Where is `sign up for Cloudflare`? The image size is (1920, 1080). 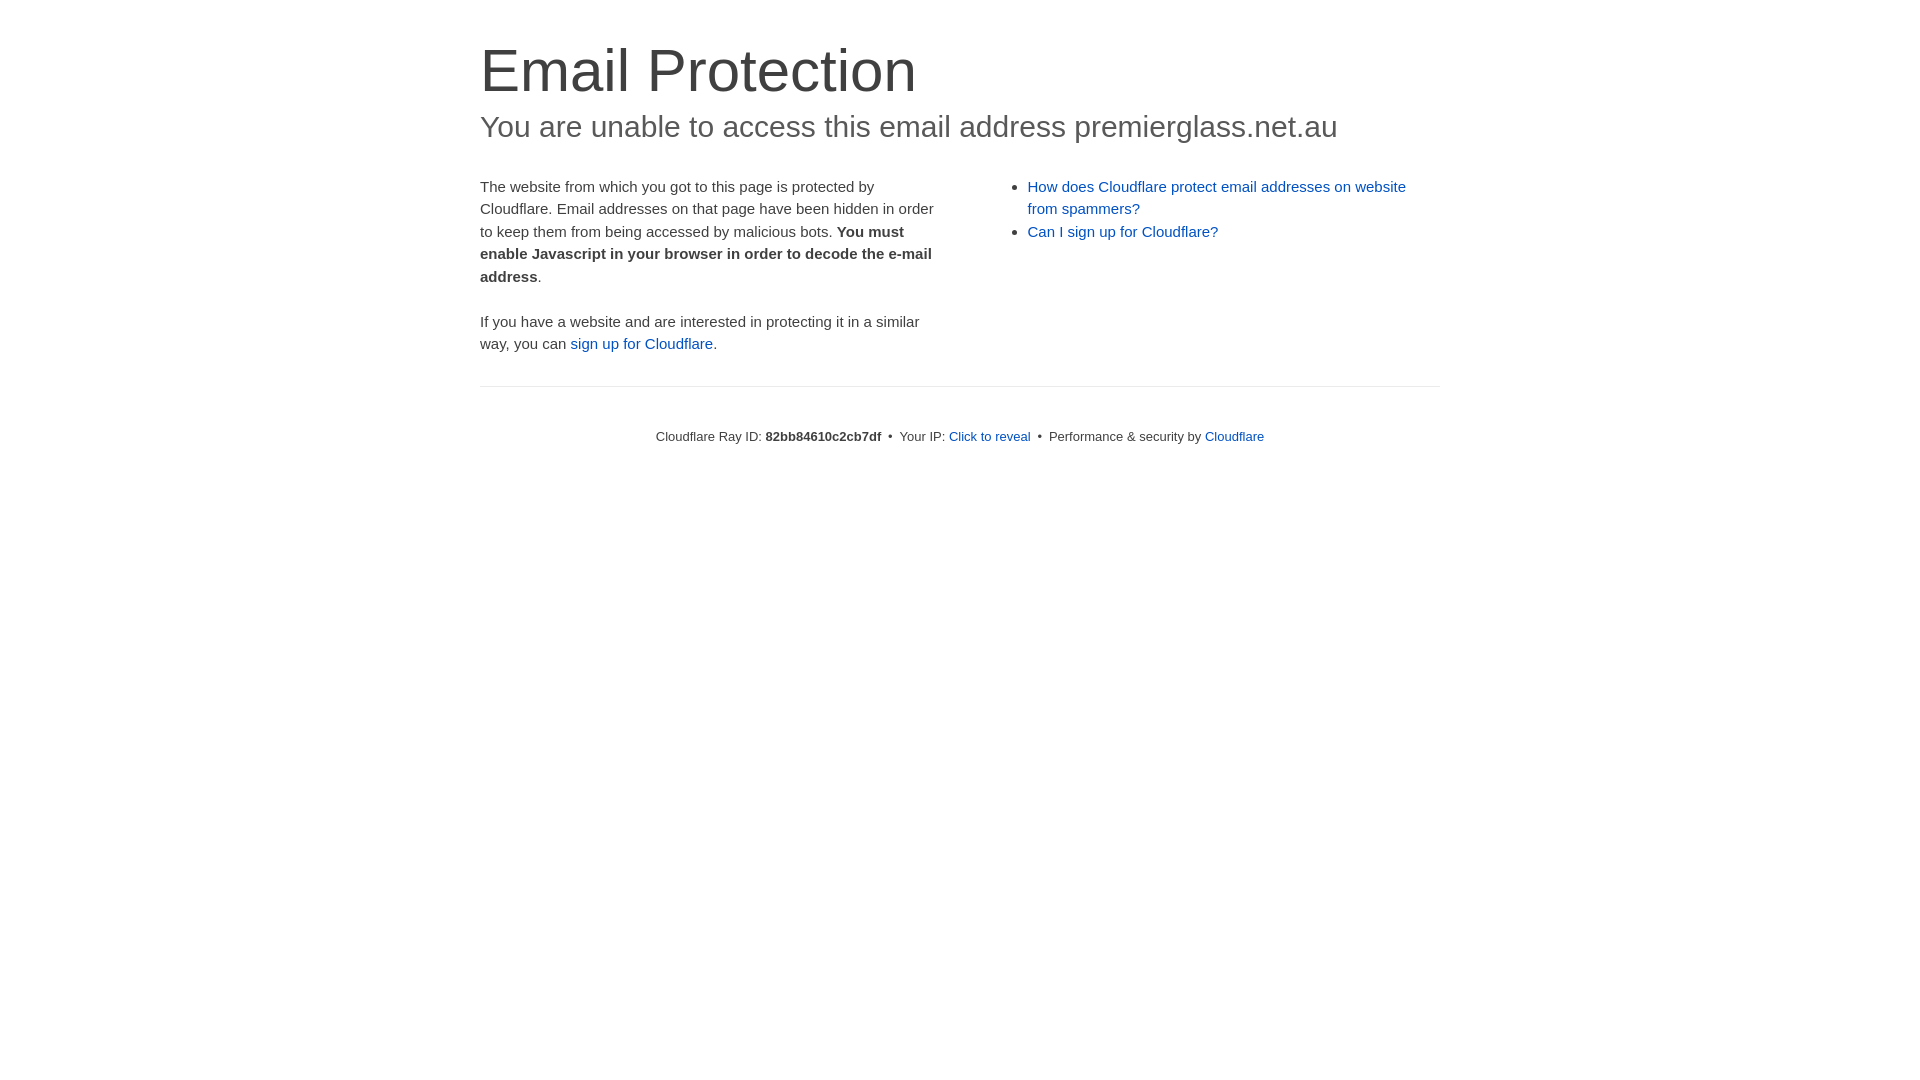
sign up for Cloudflare is located at coordinates (642, 344).